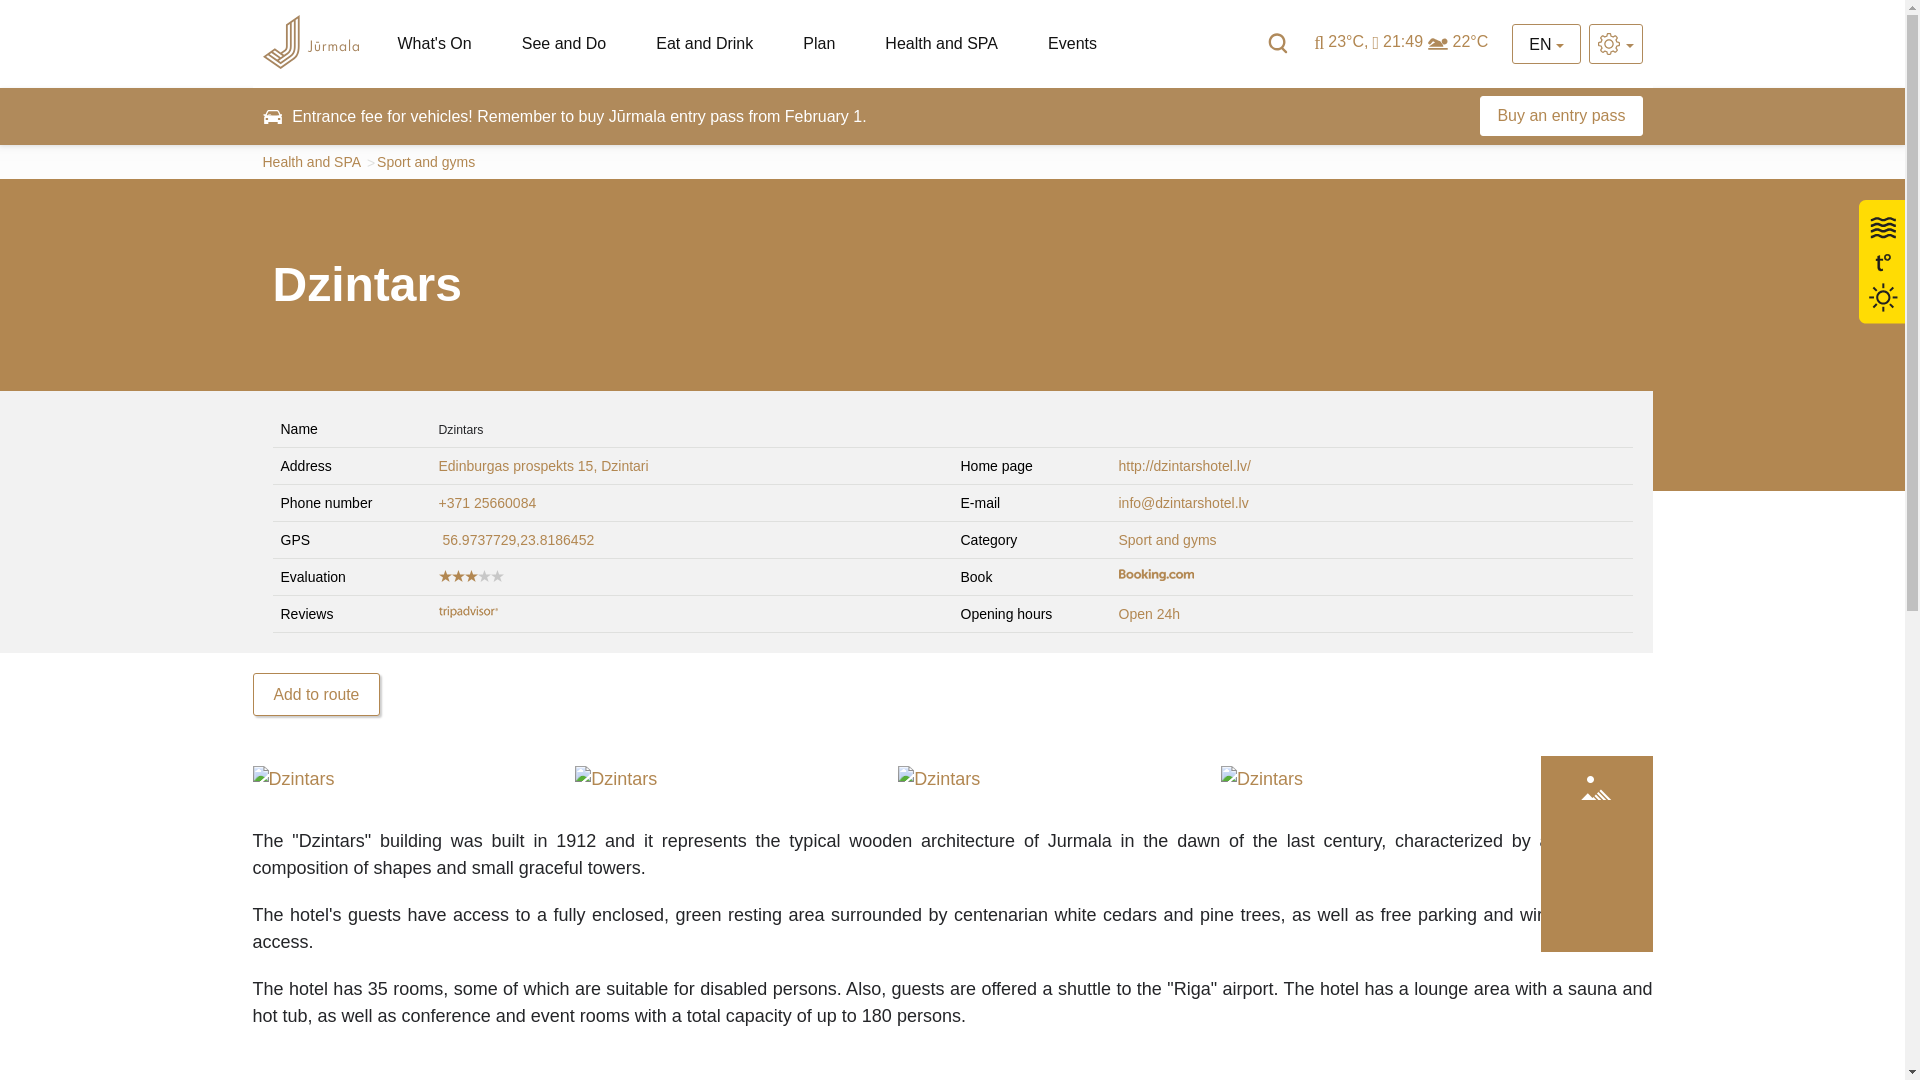 The height and width of the screenshot is (1080, 1920). I want to click on See and Do, so click(564, 43).